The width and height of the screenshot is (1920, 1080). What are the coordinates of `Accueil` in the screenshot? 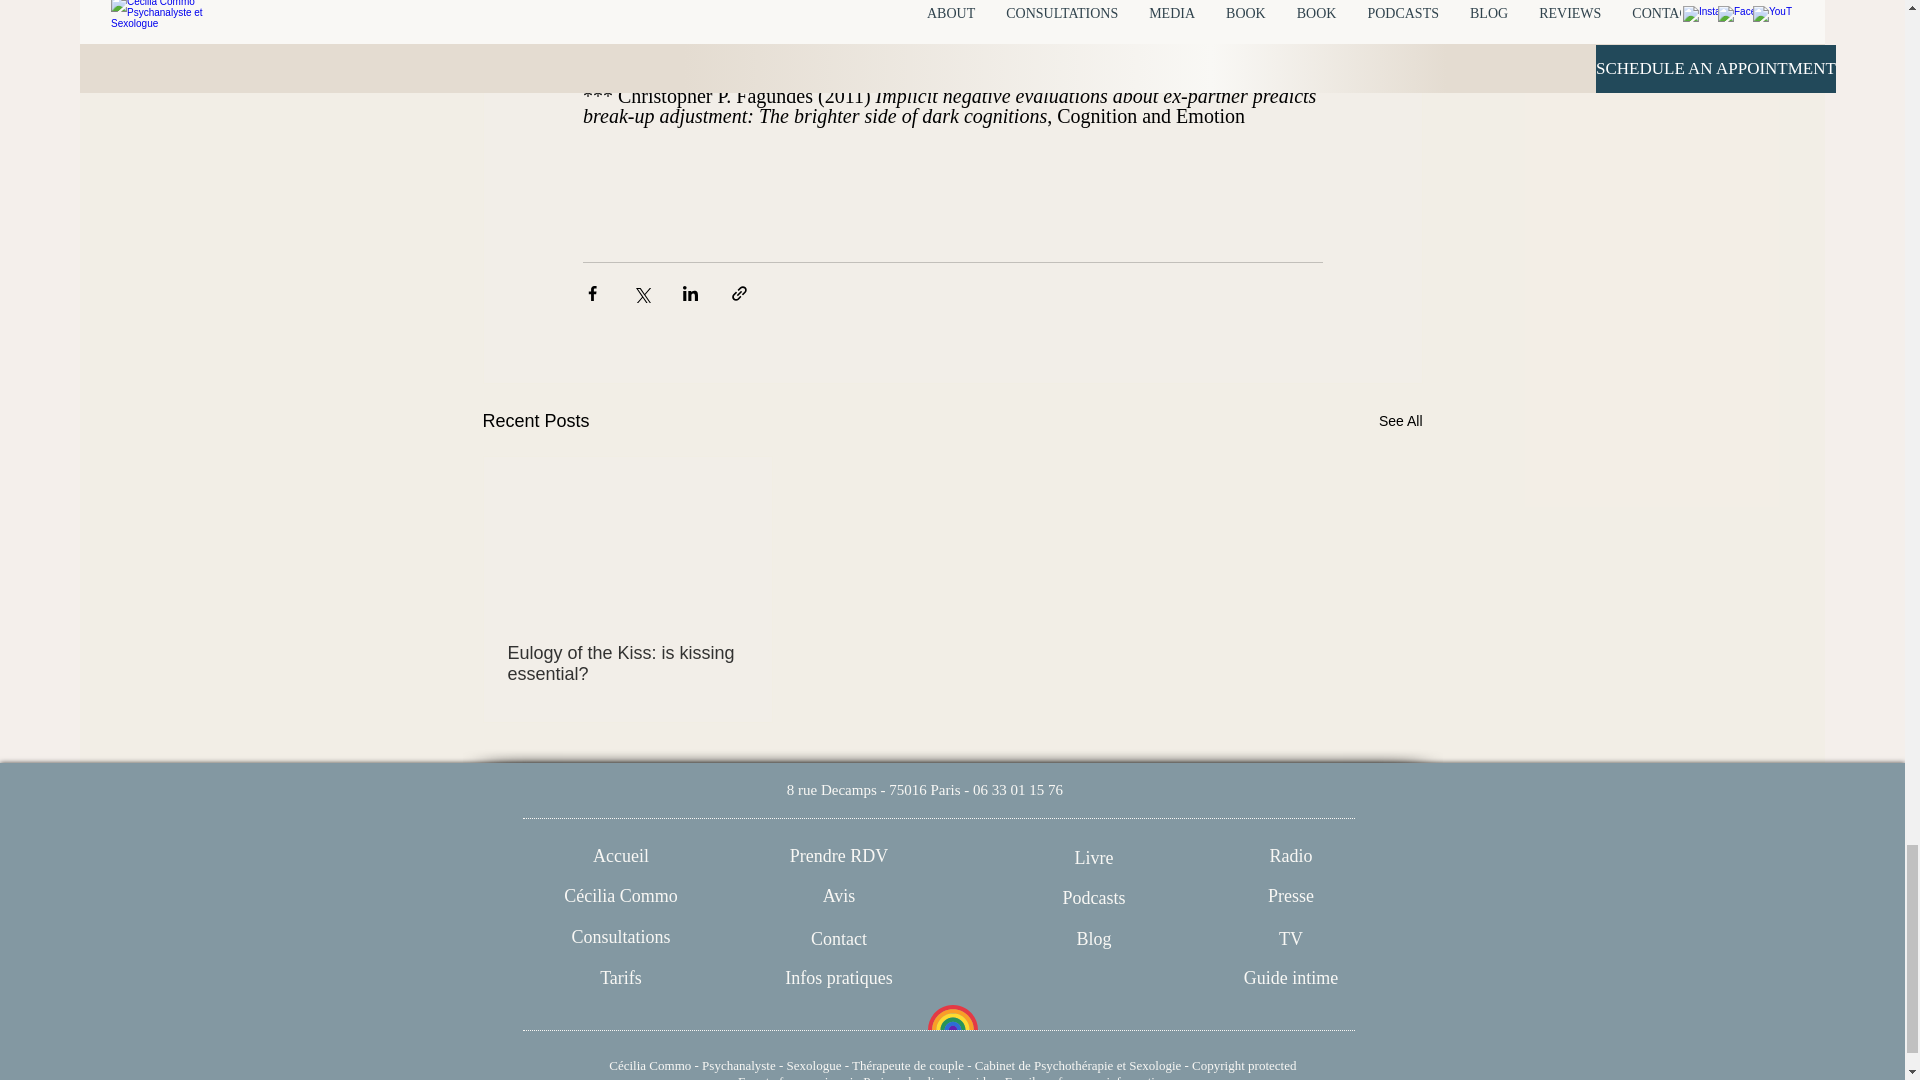 It's located at (622, 856).